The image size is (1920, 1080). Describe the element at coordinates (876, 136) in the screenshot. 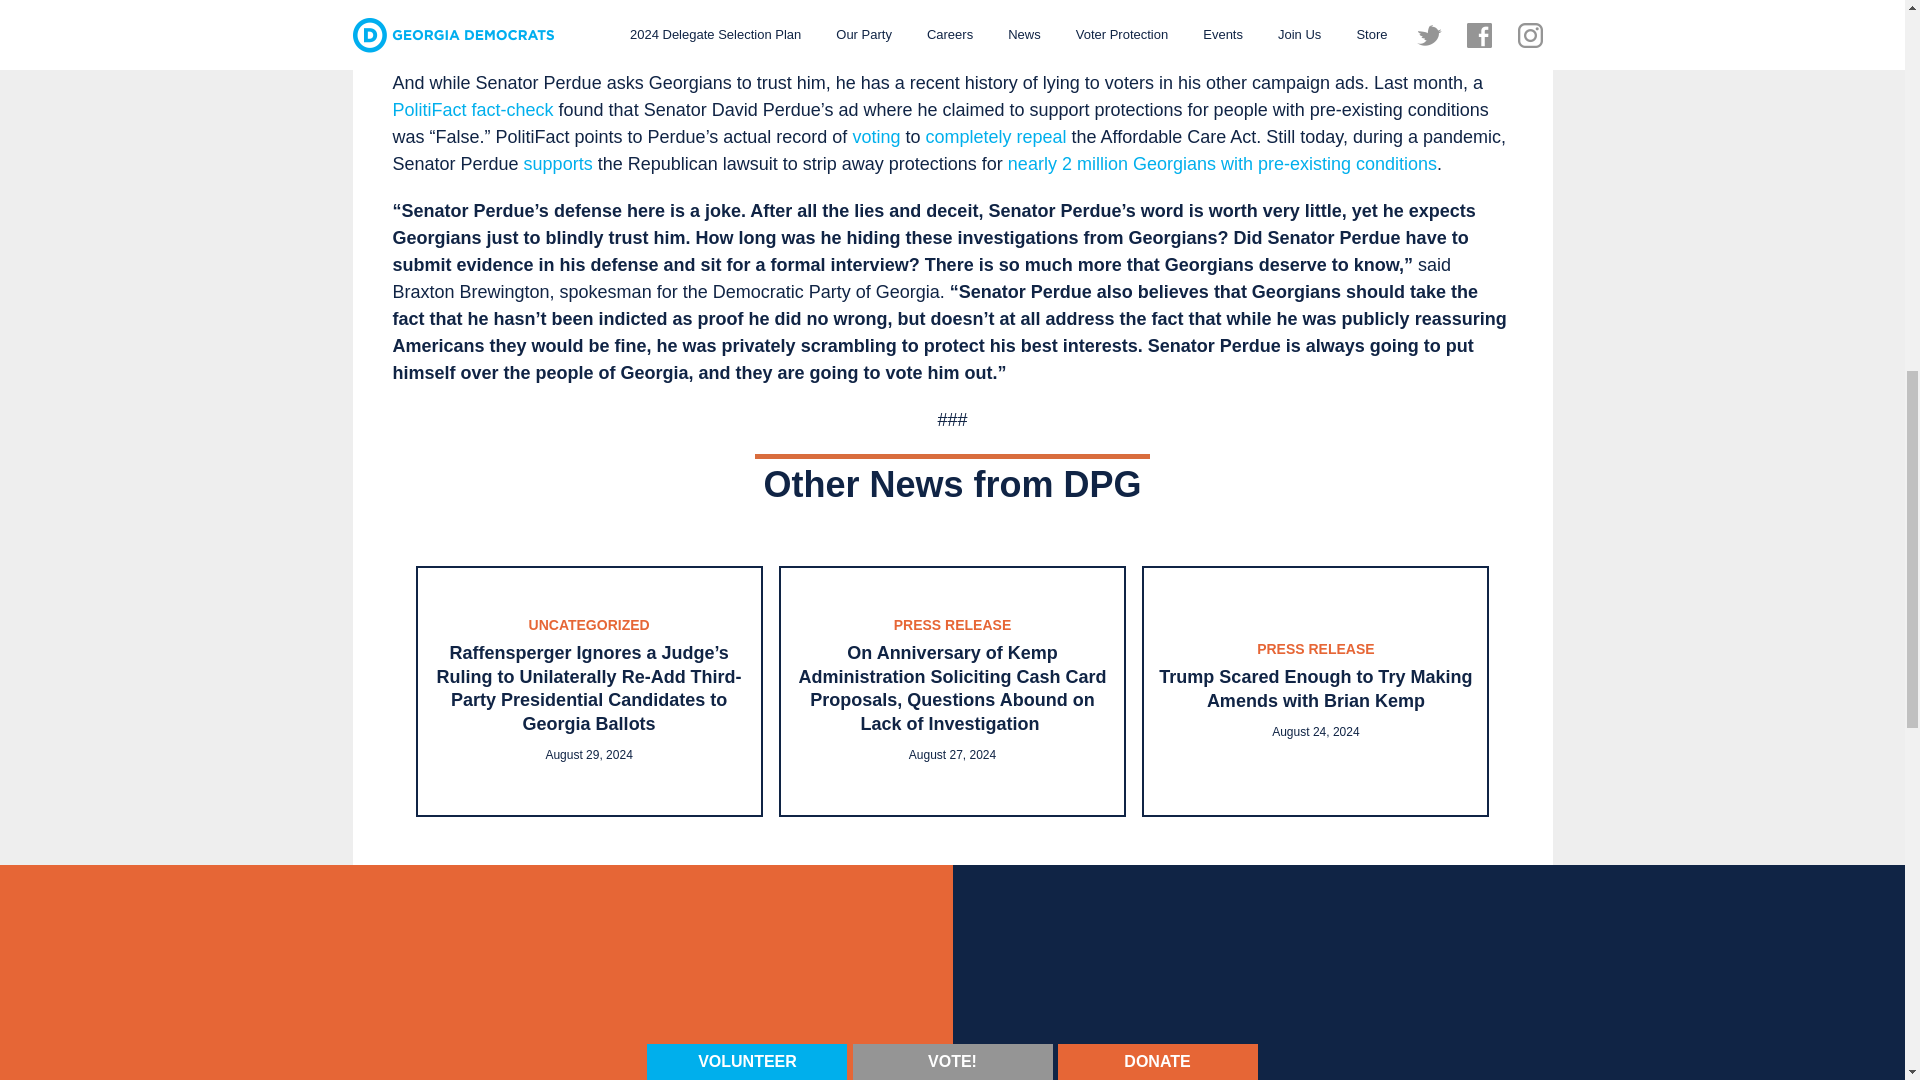

I see `voting` at that location.